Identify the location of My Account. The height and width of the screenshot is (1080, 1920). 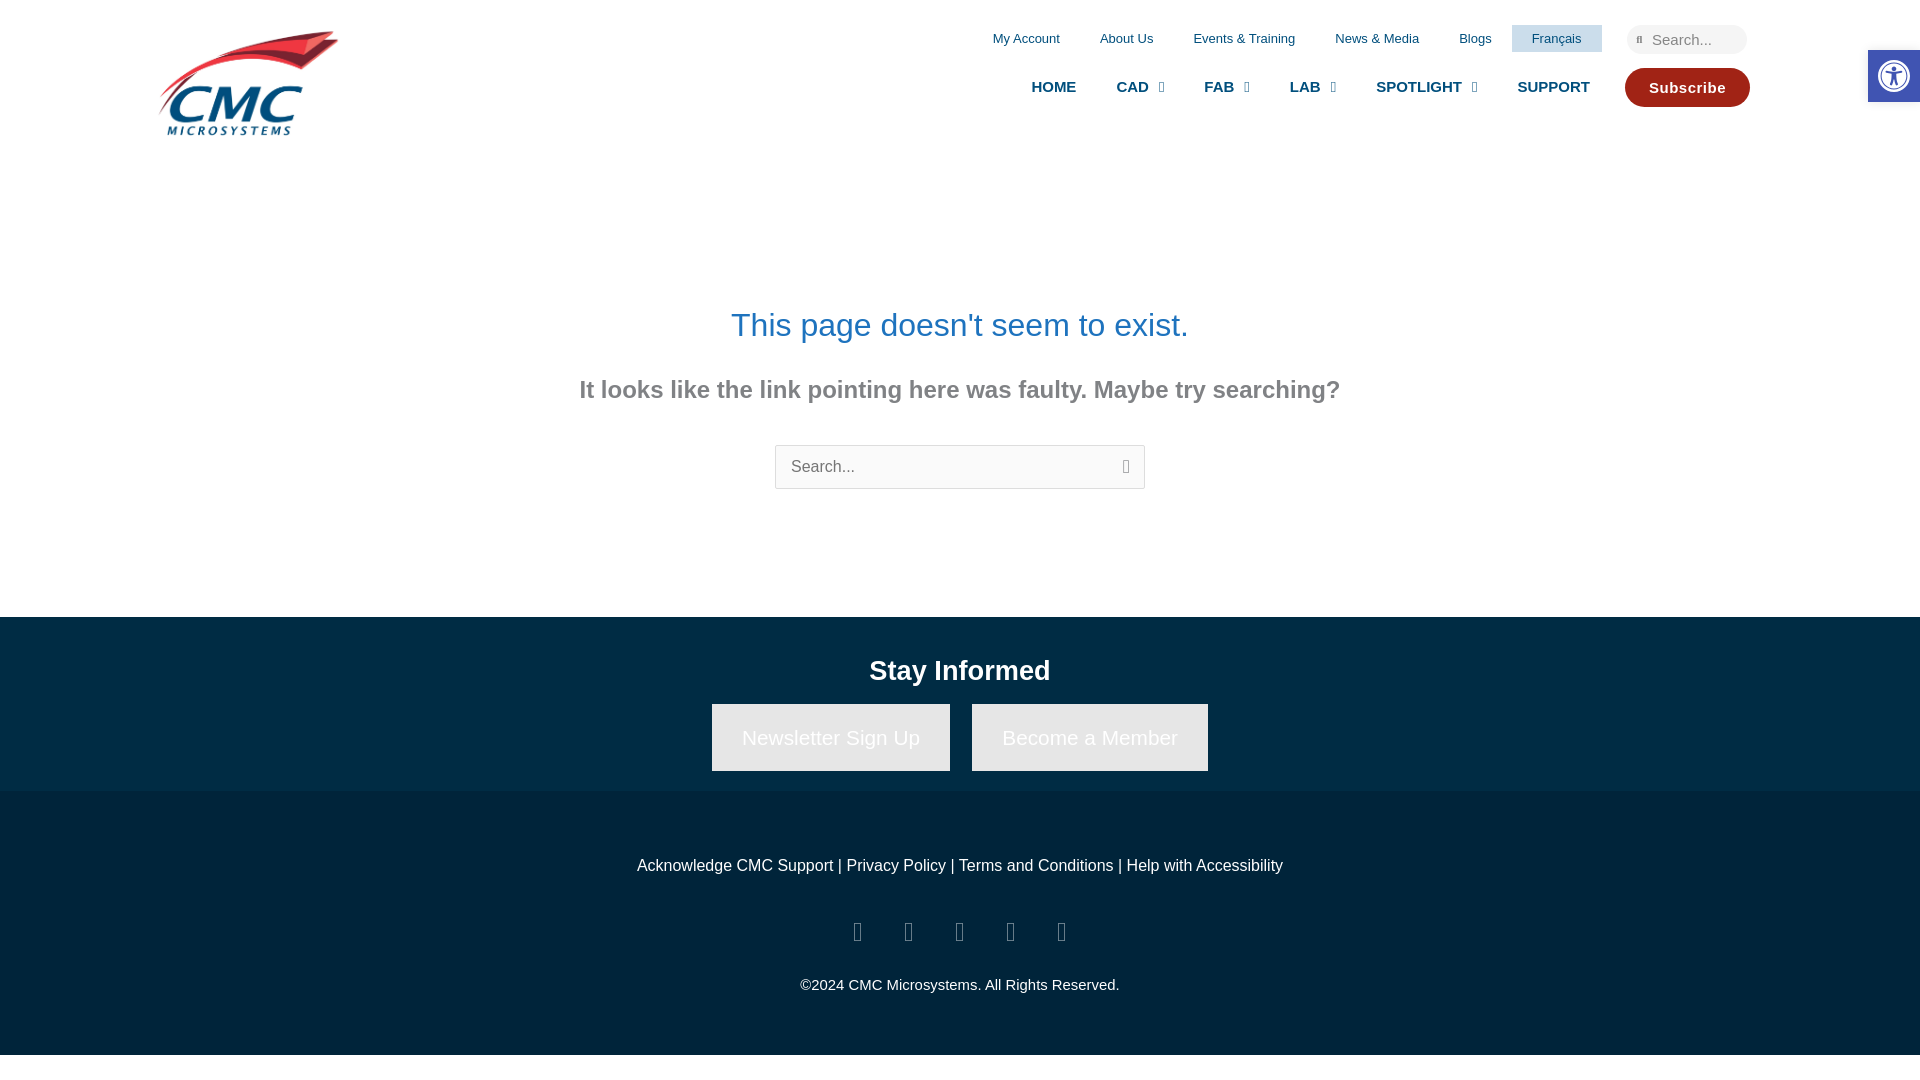
(1026, 38).